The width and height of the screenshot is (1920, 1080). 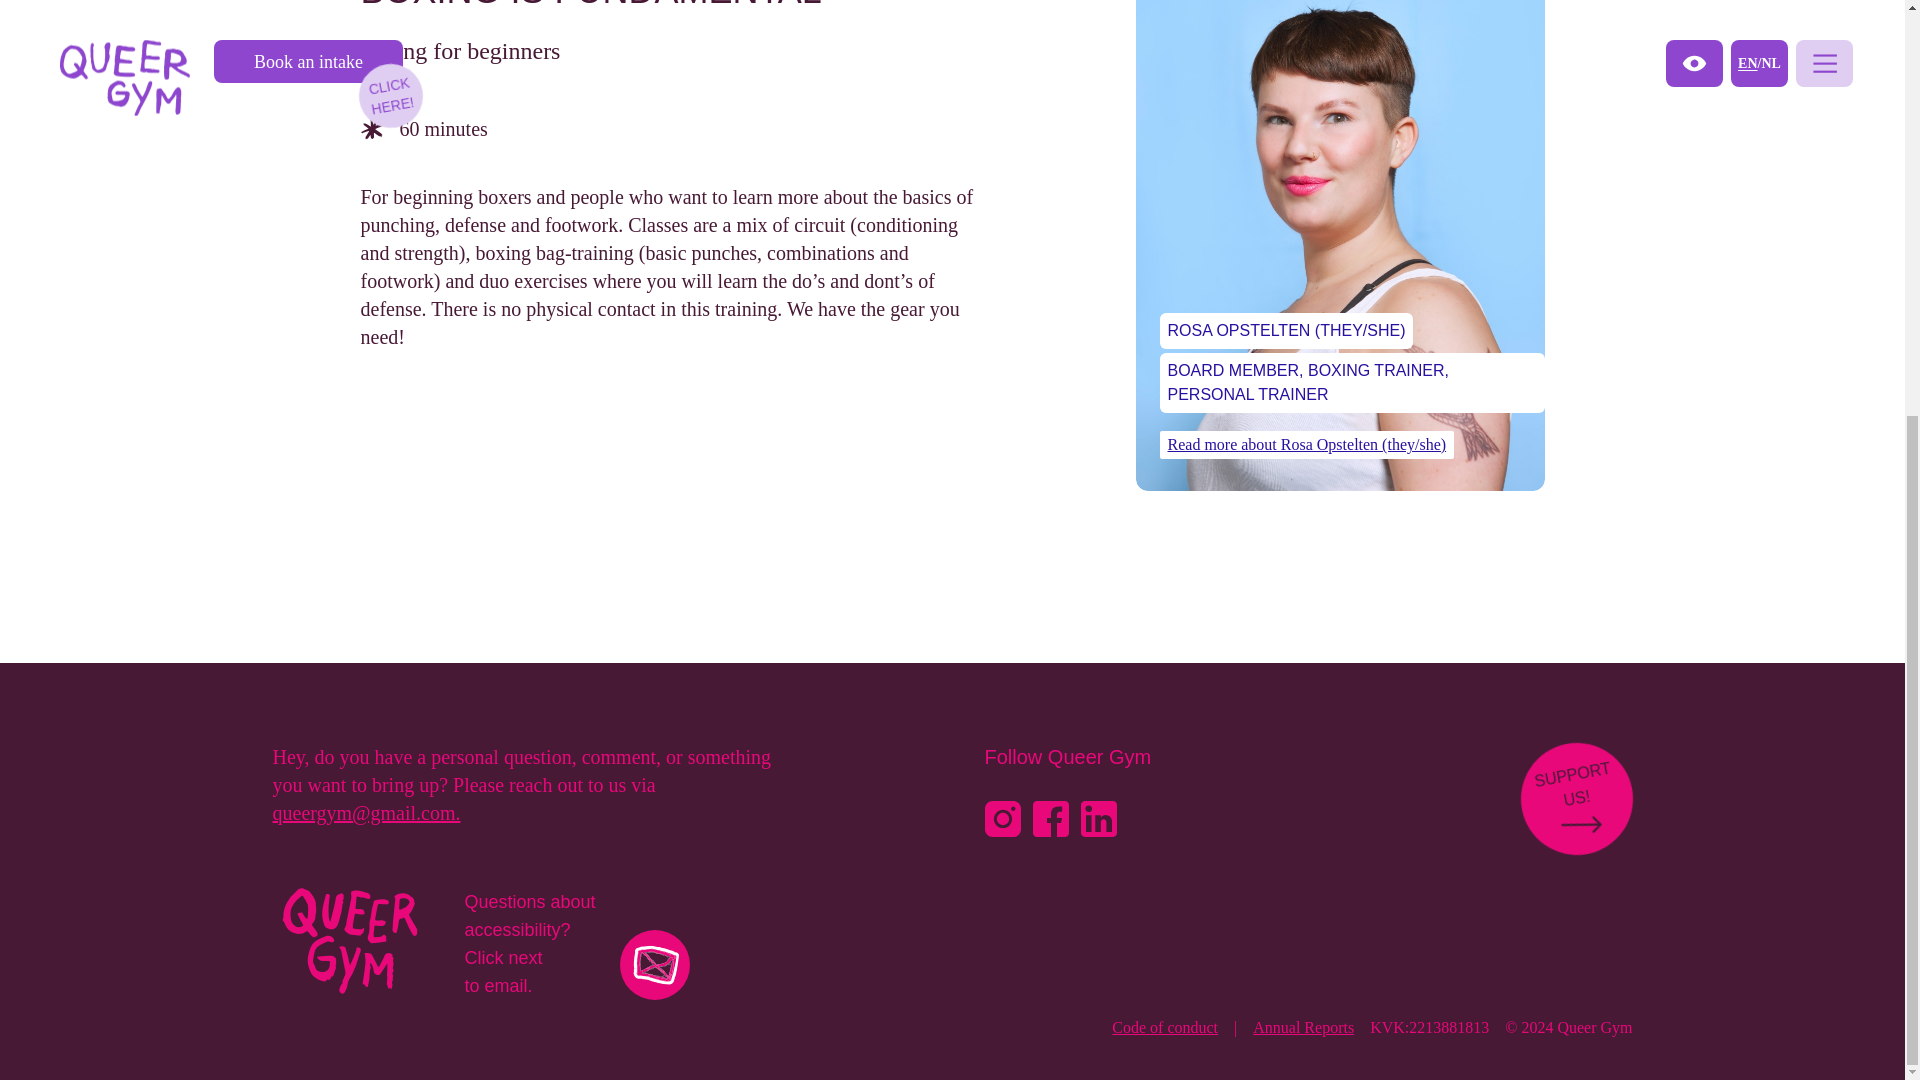 What do you see at coordinates (1050, 819) in the screenshot?
I see `Annual Reports` at bounding box center [1050, 819].